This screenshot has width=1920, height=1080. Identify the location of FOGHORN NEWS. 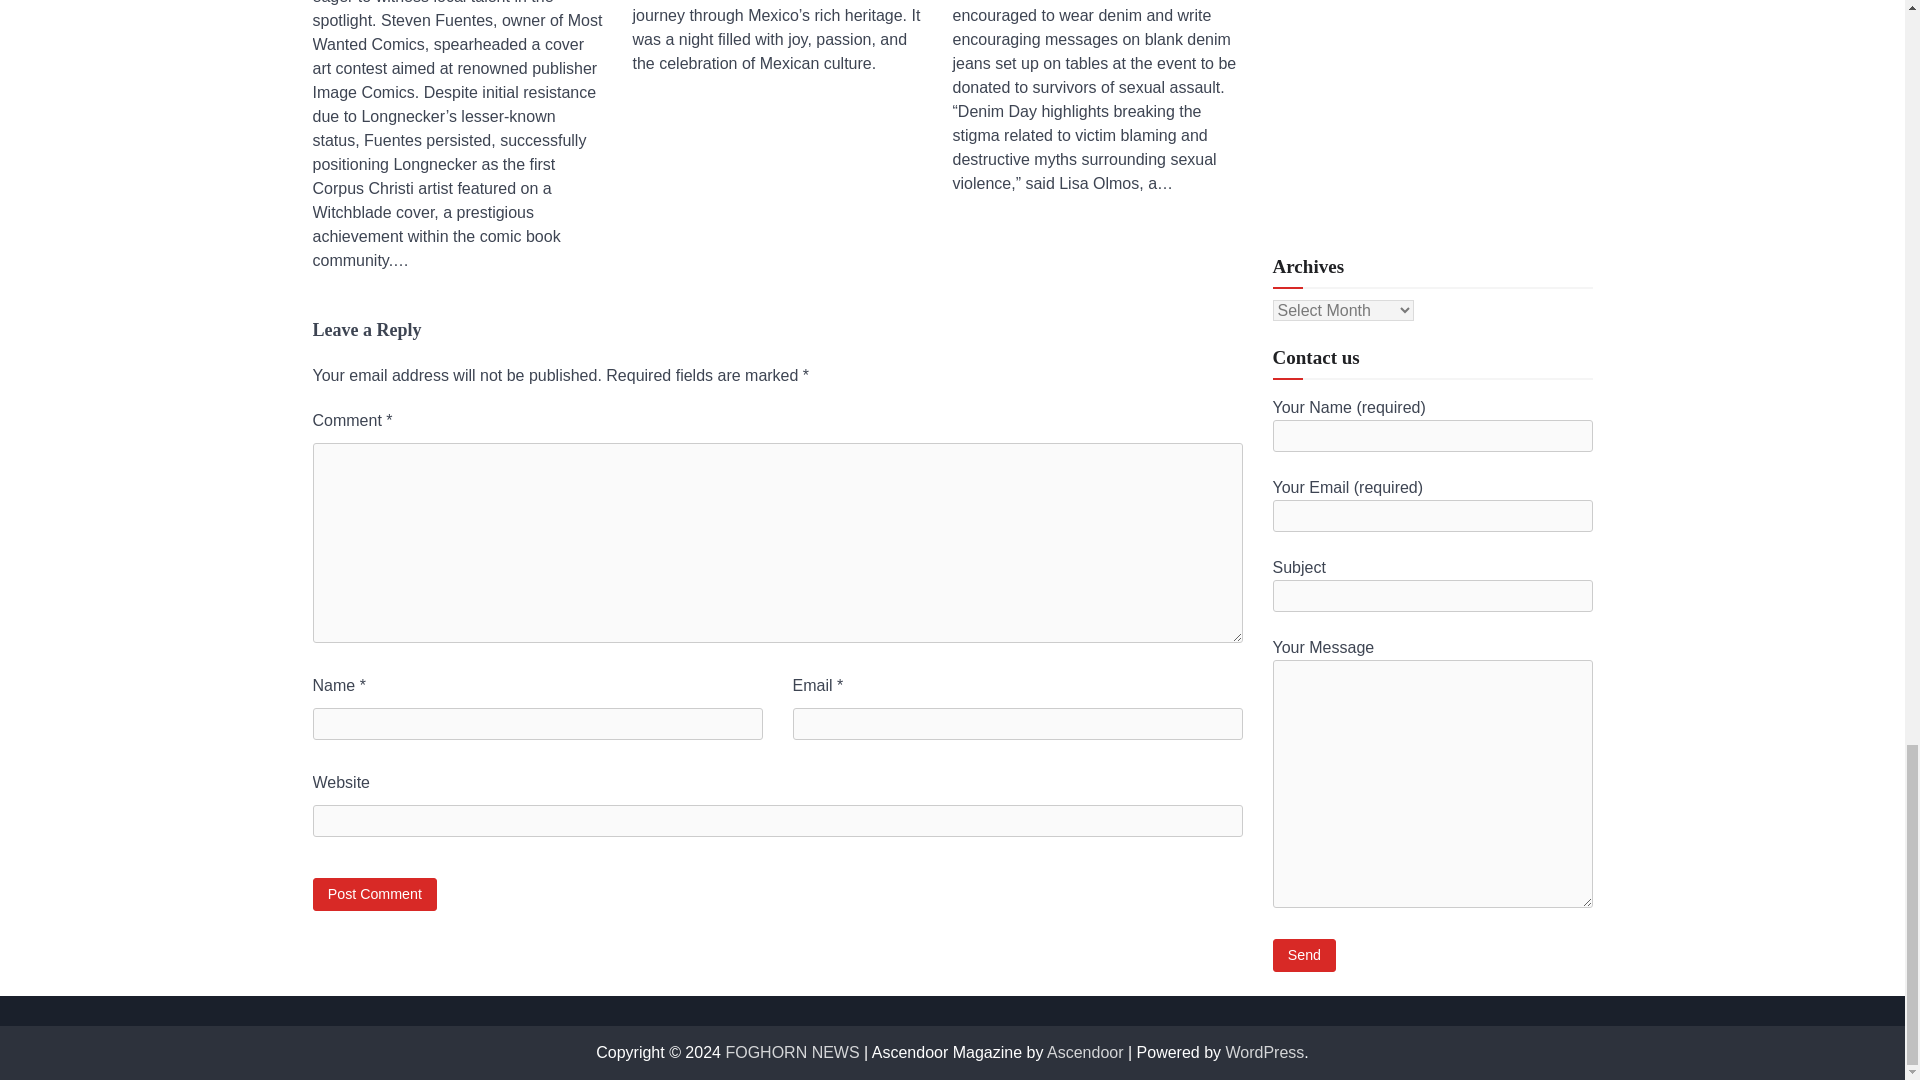
(792, 1052).